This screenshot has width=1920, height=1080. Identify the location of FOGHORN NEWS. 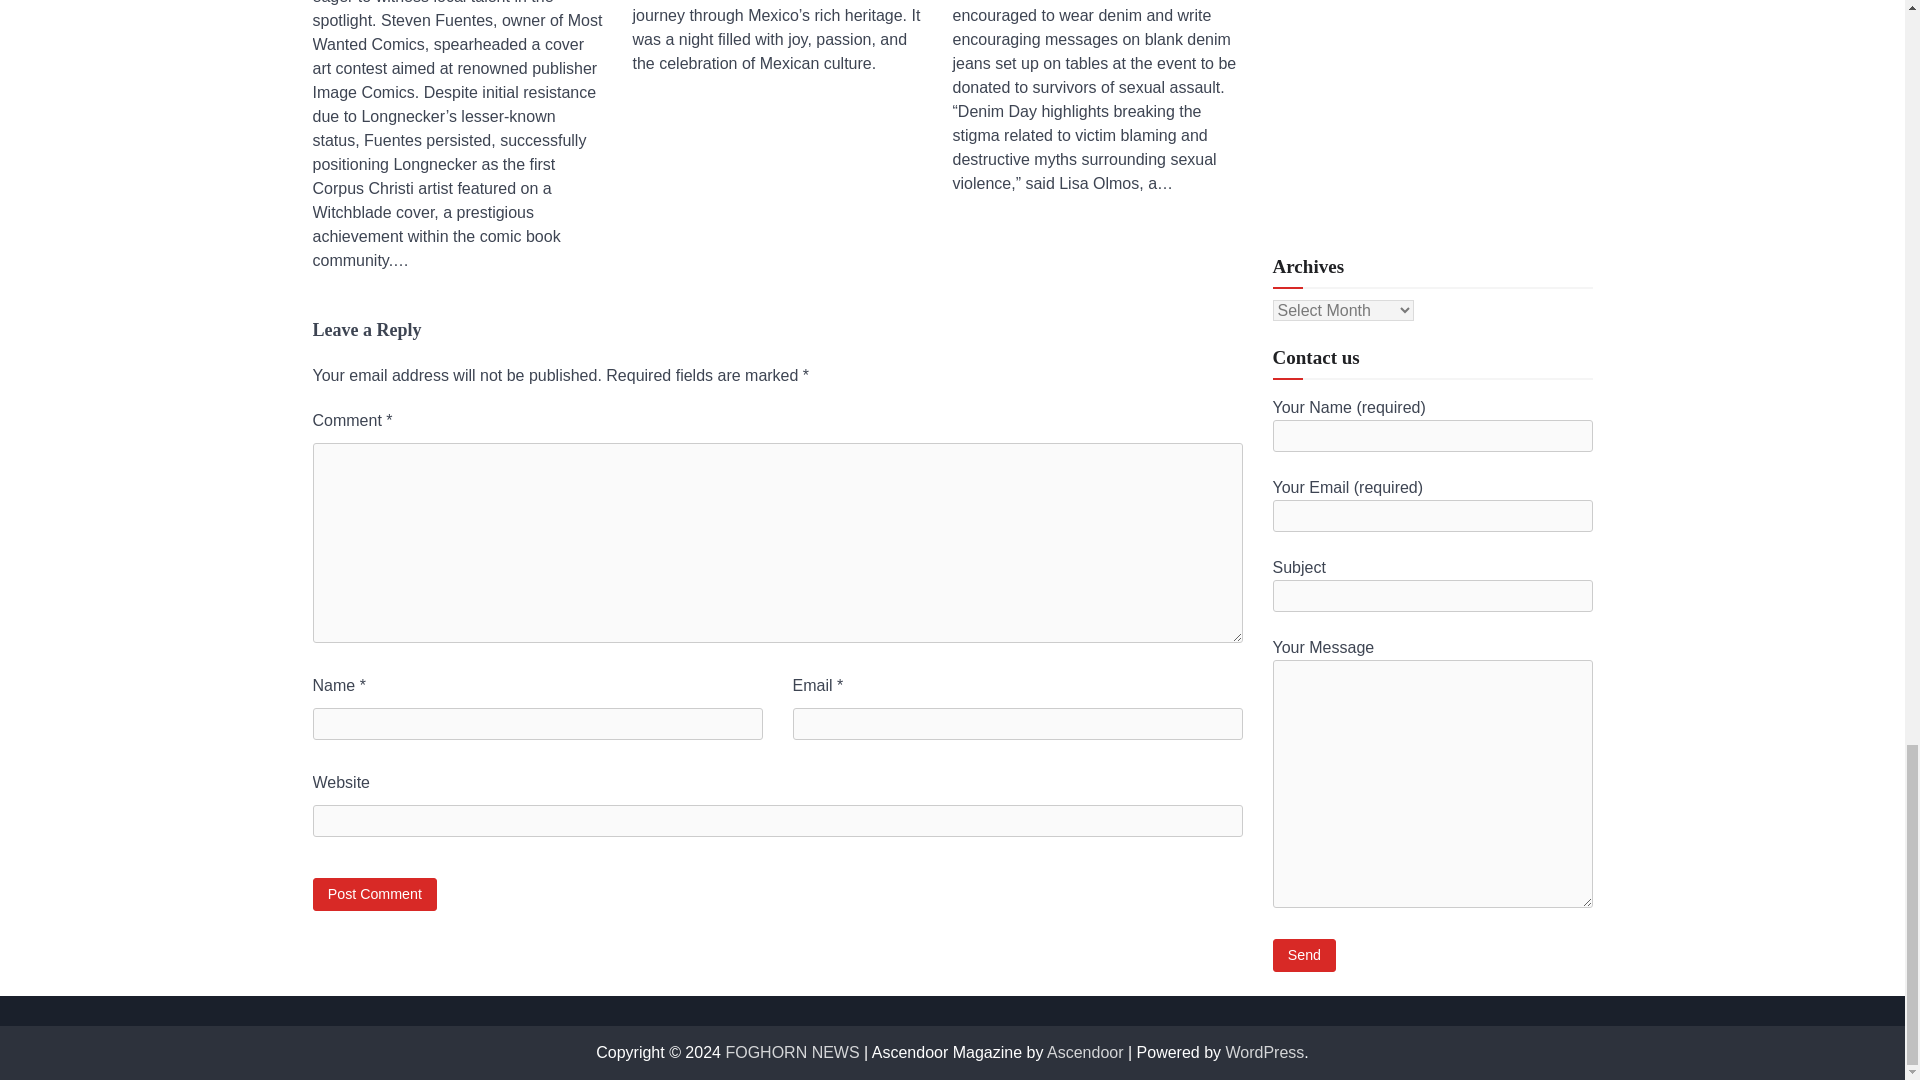
(792, 1052).